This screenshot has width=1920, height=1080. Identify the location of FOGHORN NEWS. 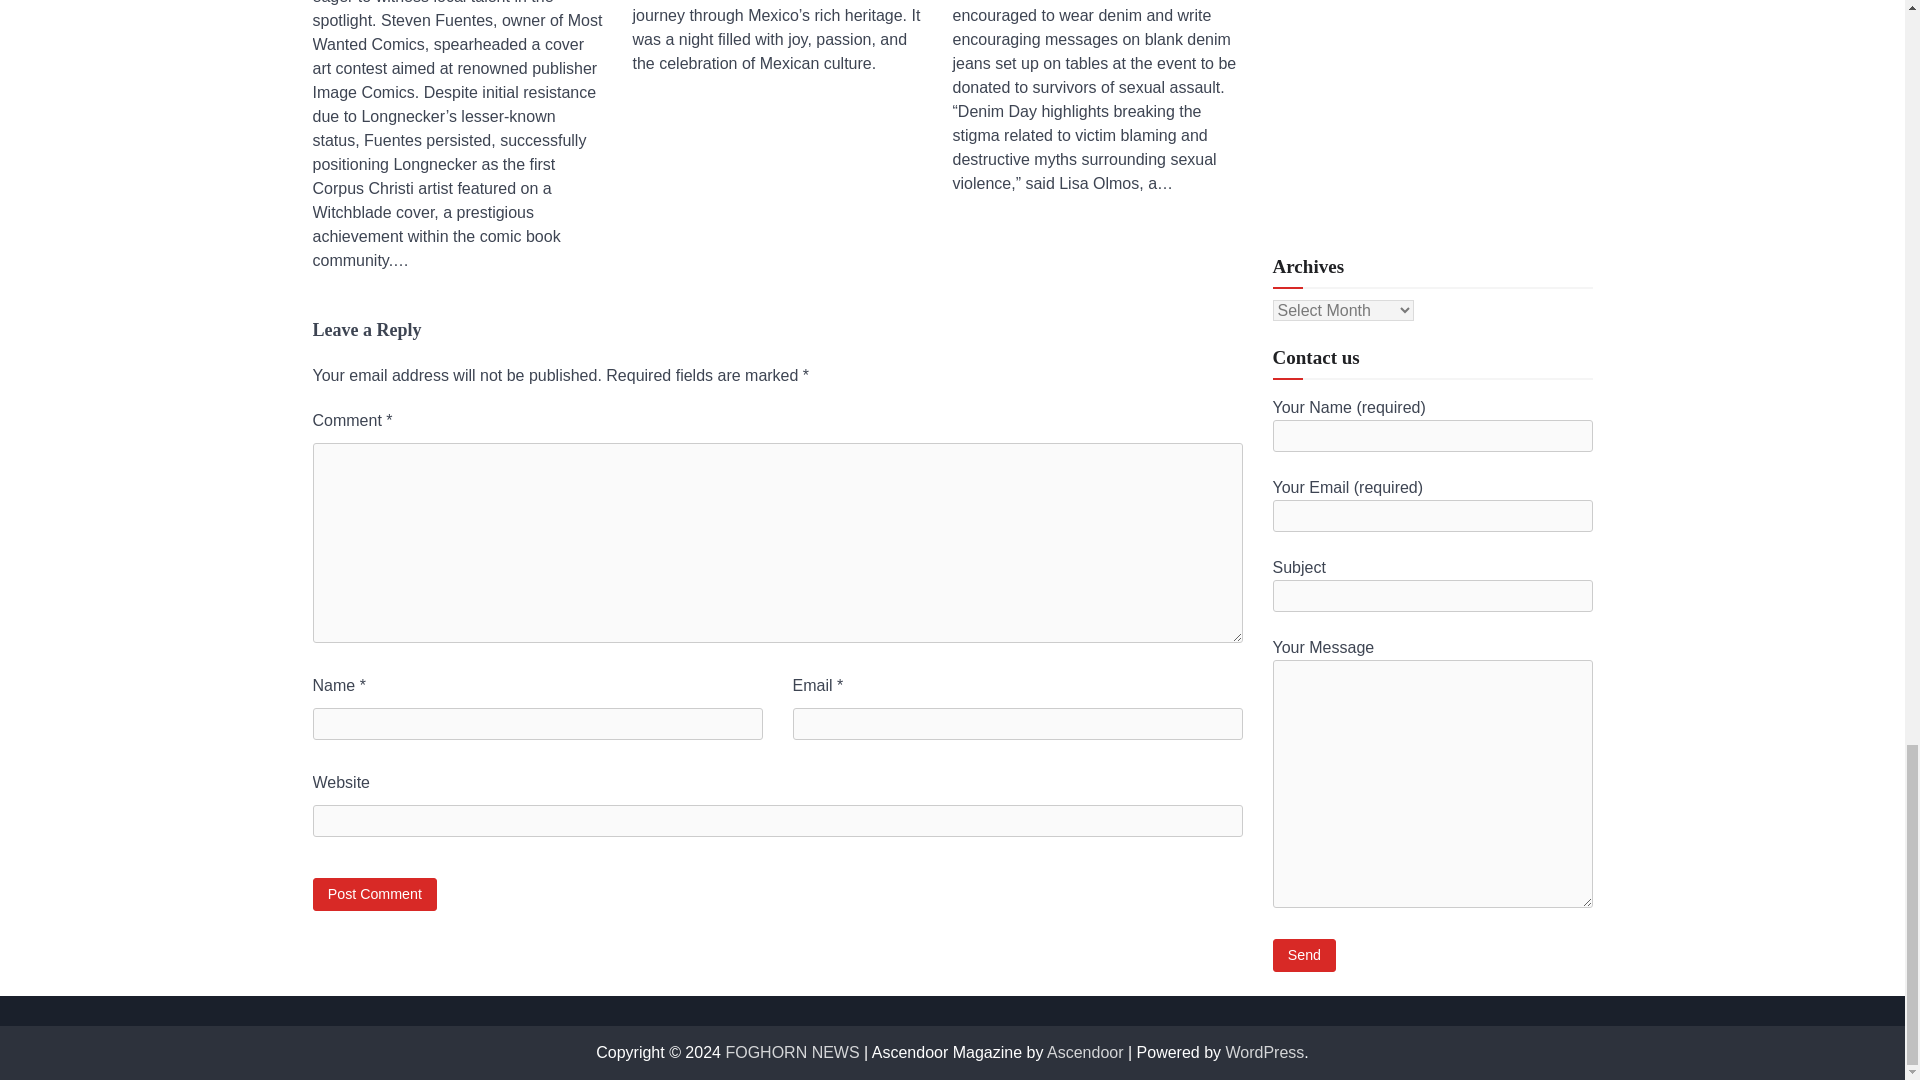
(792, 1052).